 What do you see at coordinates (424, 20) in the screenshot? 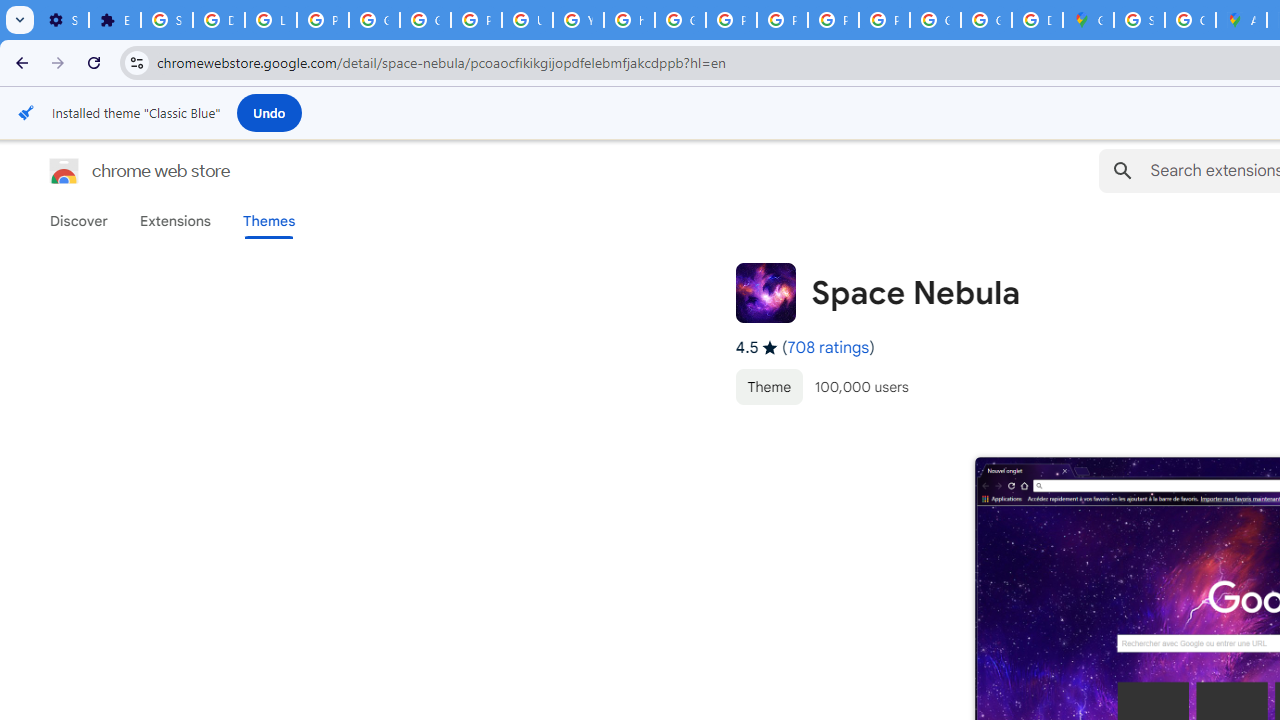
I see `Google Account Help` at bounding box center [424, 20].